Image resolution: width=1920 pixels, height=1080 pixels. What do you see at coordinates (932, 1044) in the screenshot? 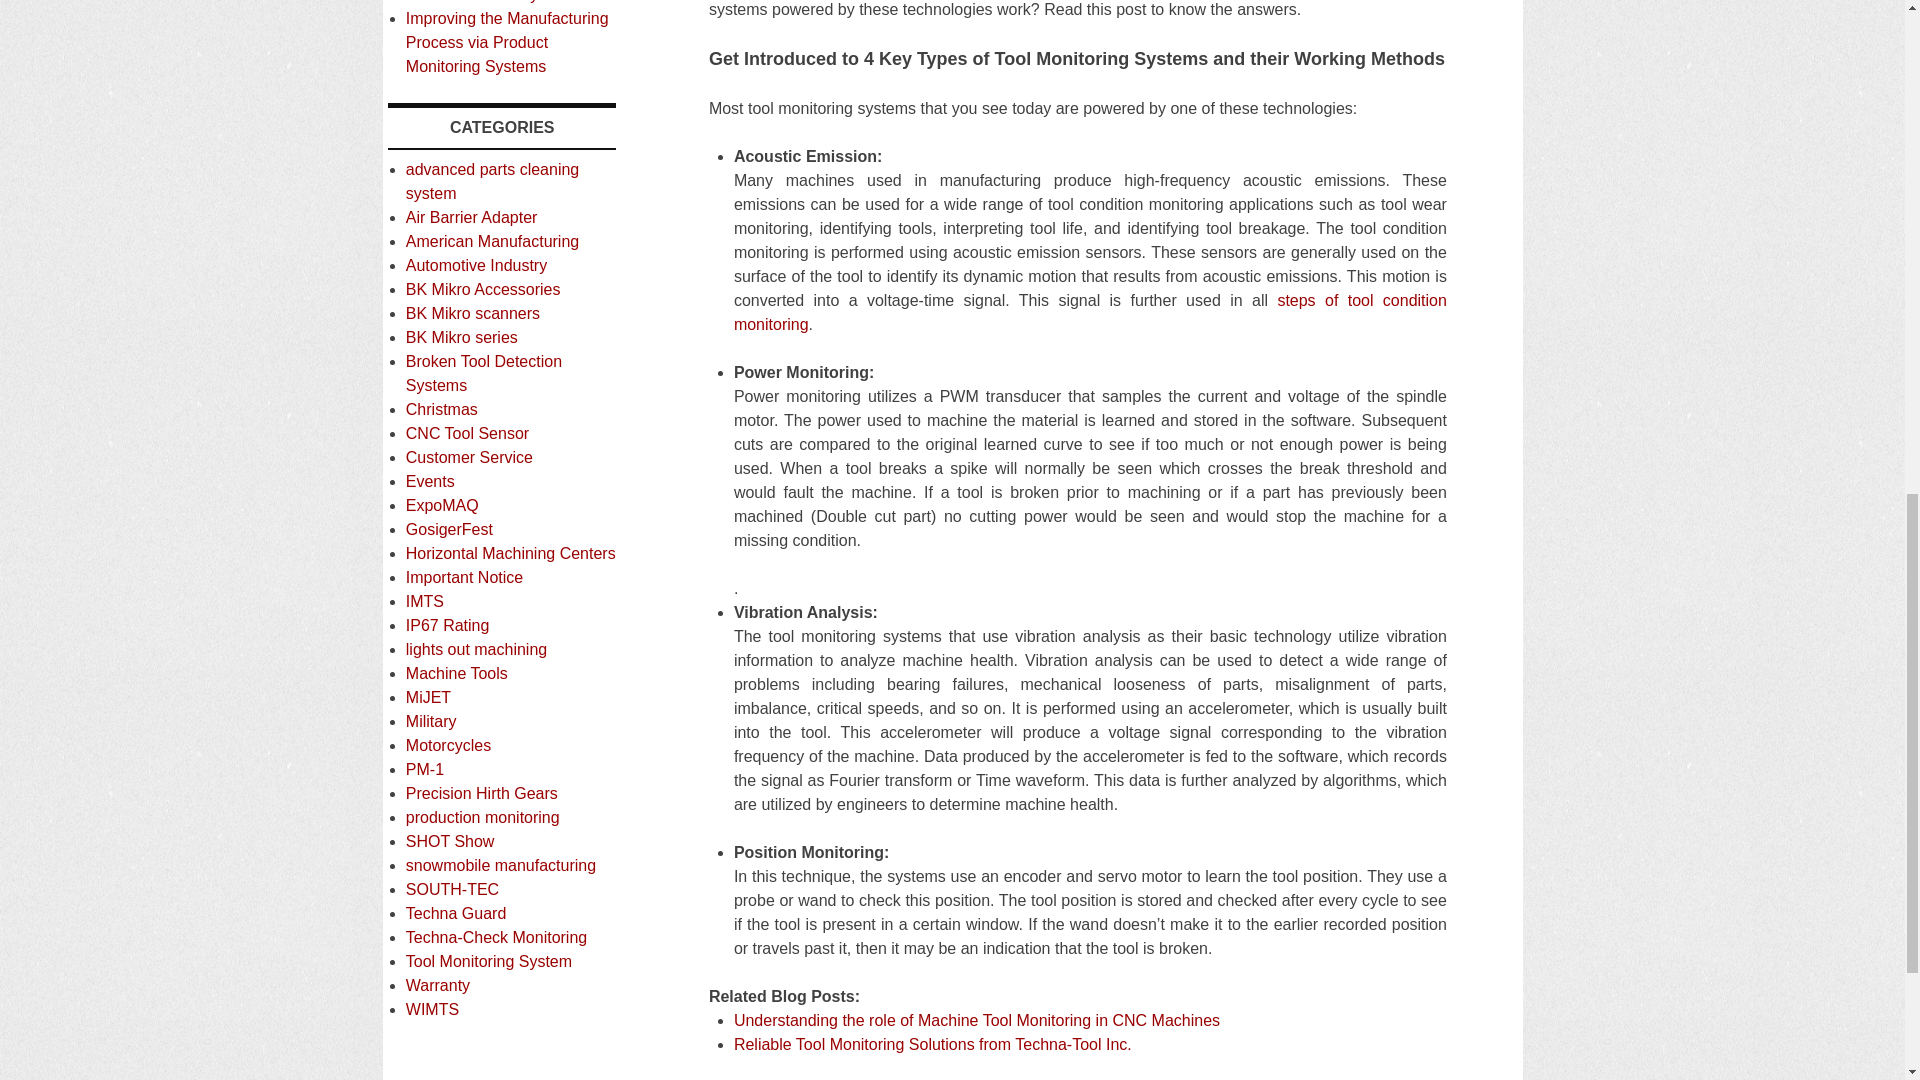
I see `Reliable Tool Monitoring Solutions from Techna-Tool Inc.` at bounding box center [932, 1044].